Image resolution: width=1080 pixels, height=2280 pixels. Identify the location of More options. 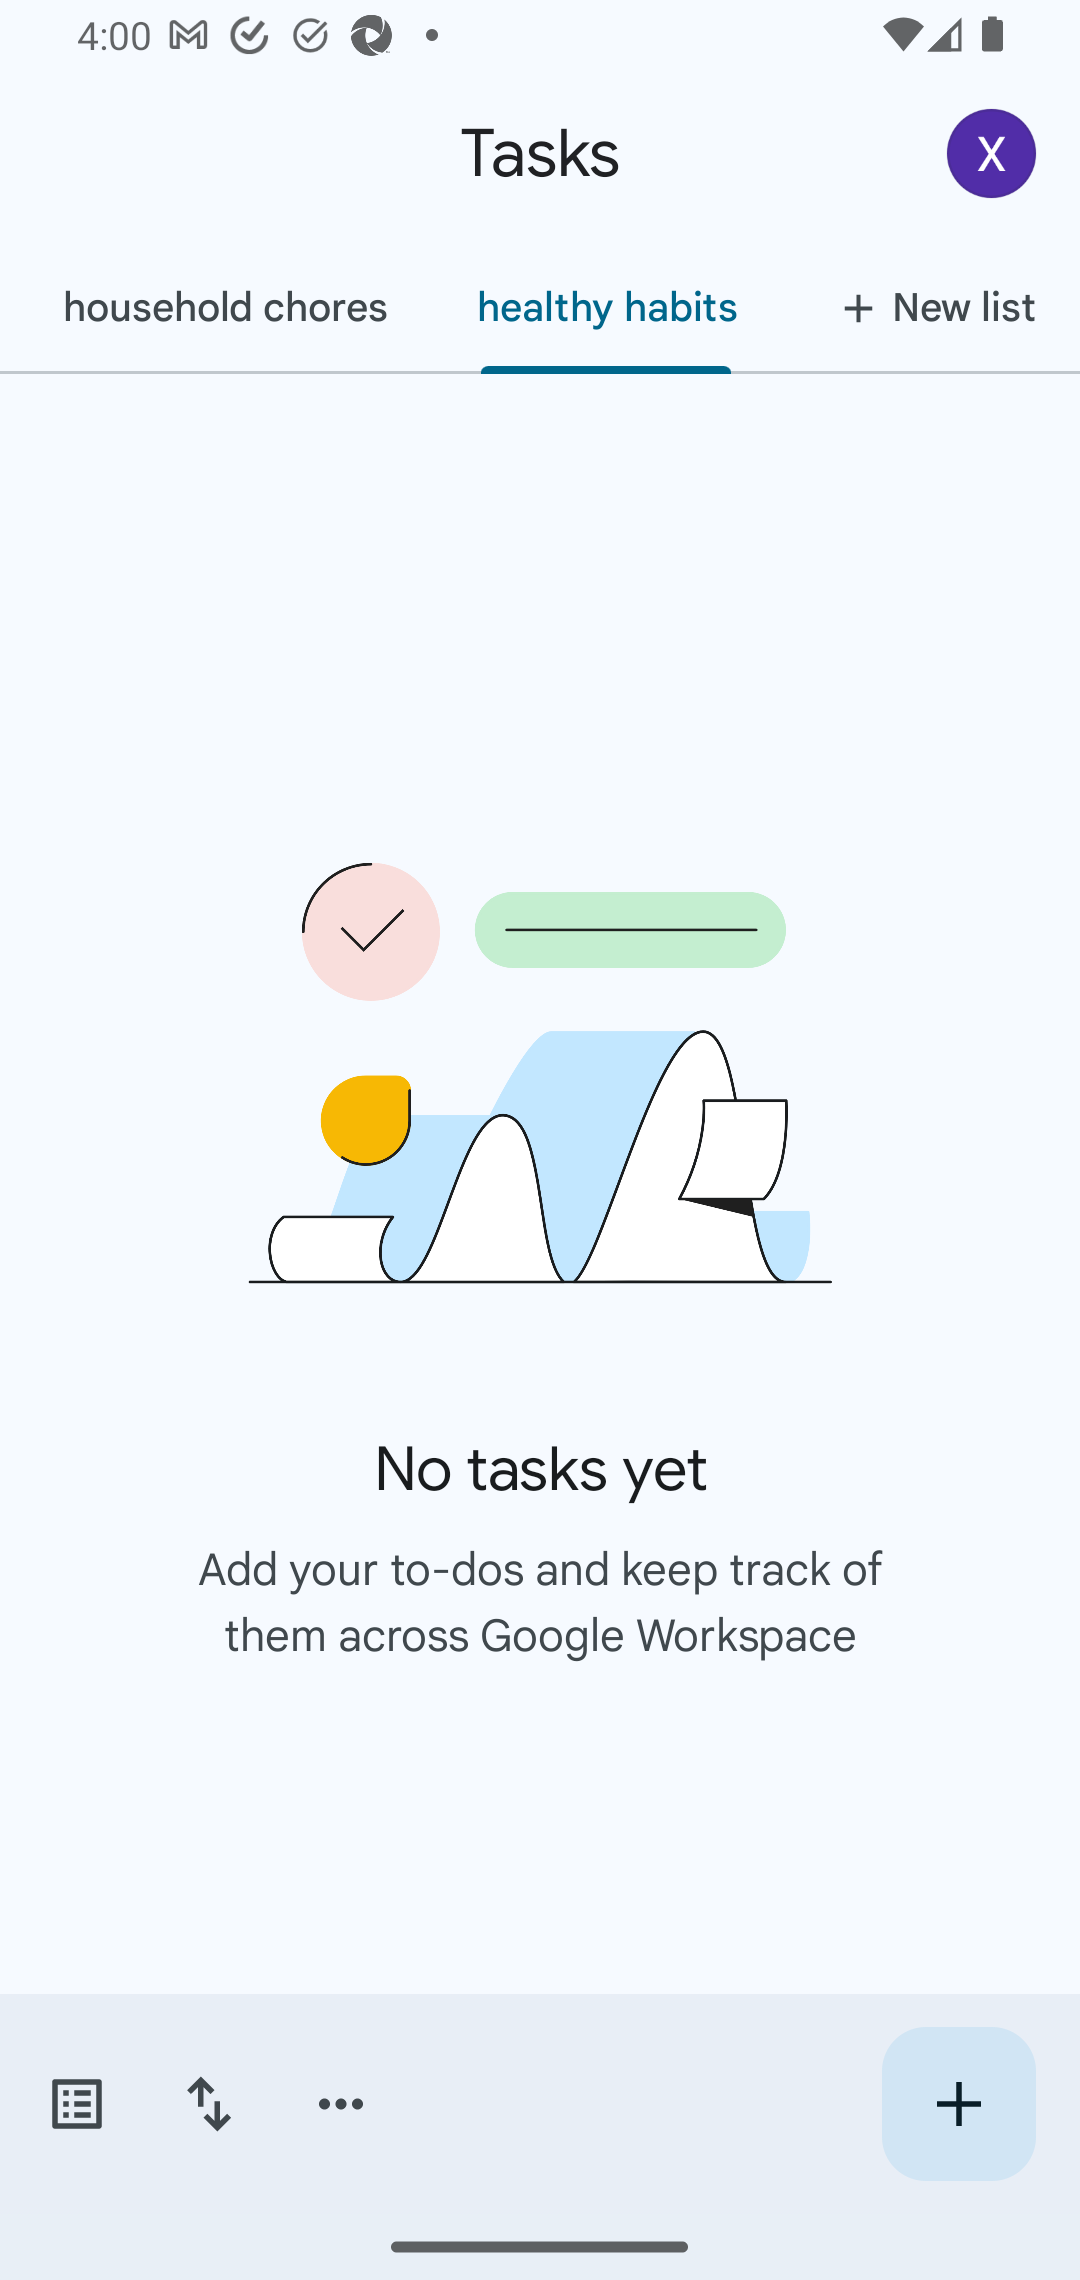
(341, 2104).